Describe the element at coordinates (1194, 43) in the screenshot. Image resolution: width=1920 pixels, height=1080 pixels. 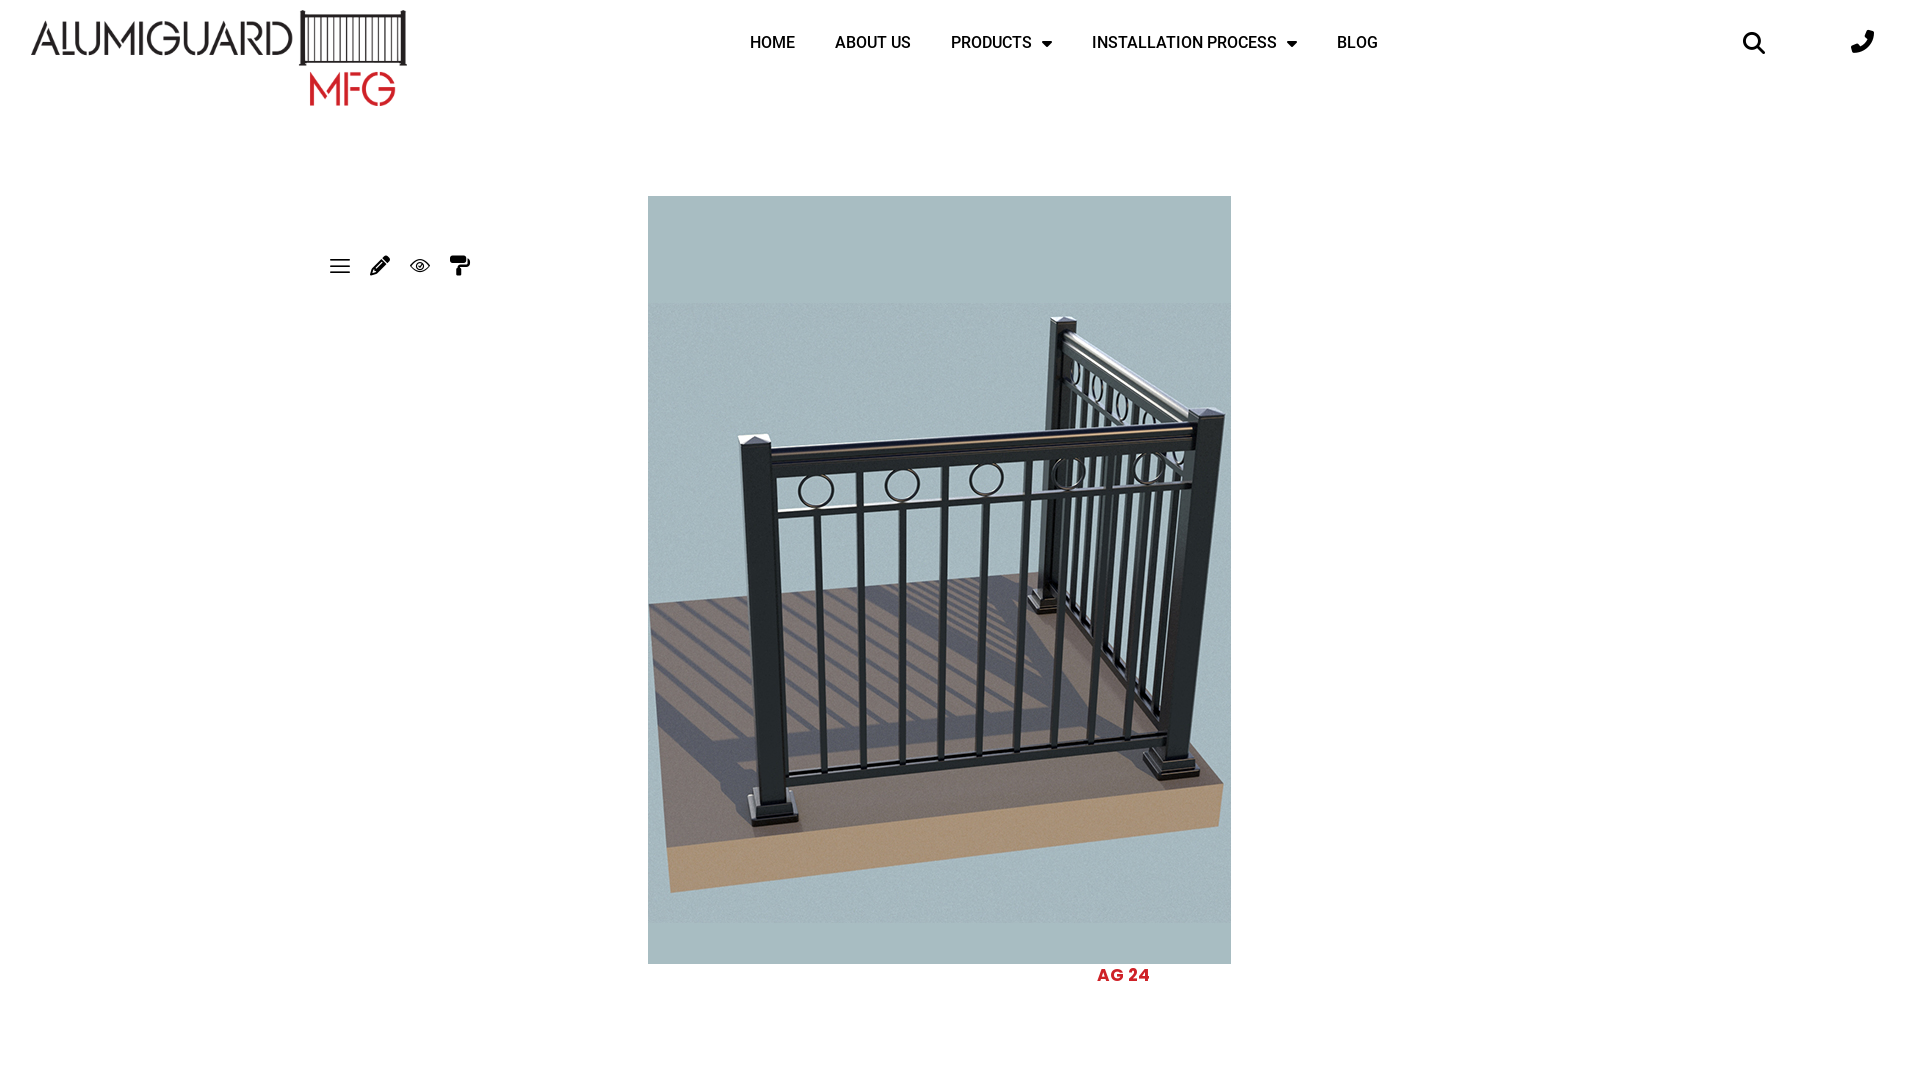
I see `INSTALLATION PROCESS` at that location.